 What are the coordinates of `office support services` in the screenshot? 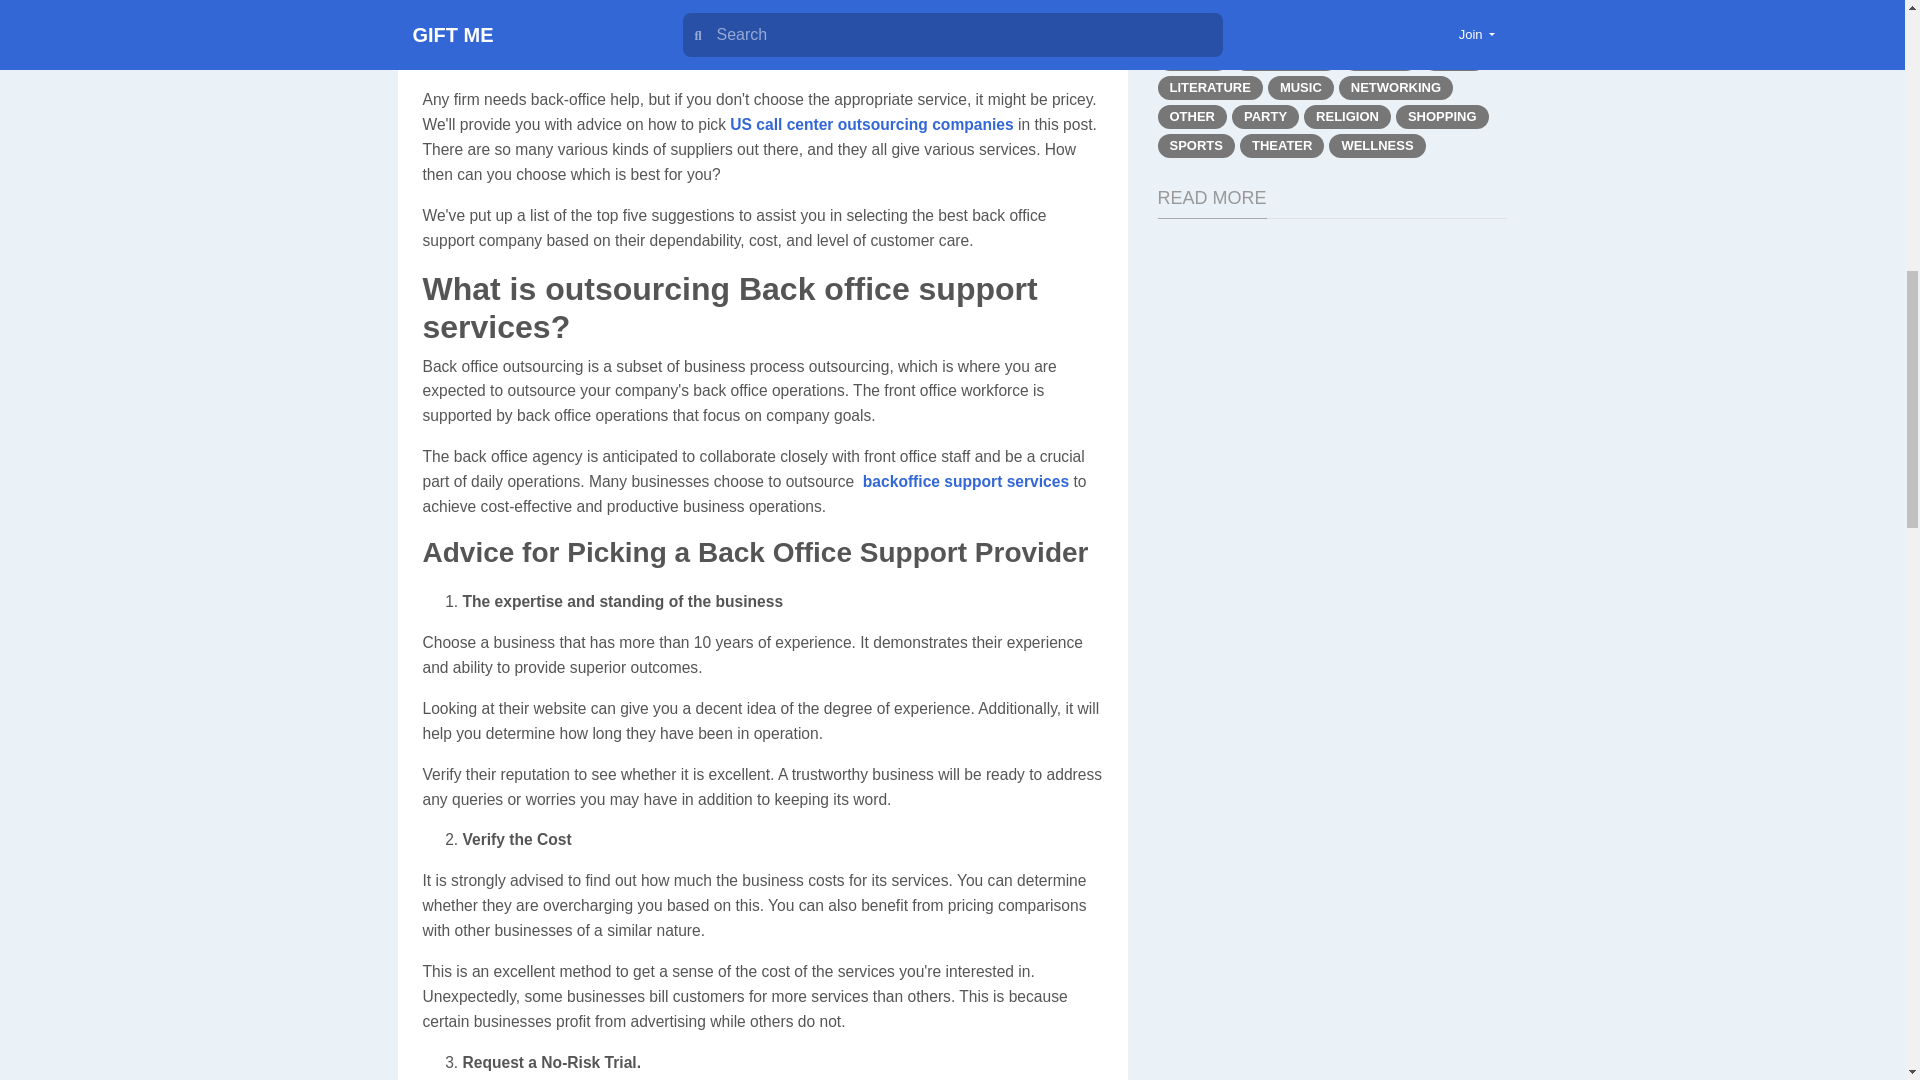 It's located at (984, 482).